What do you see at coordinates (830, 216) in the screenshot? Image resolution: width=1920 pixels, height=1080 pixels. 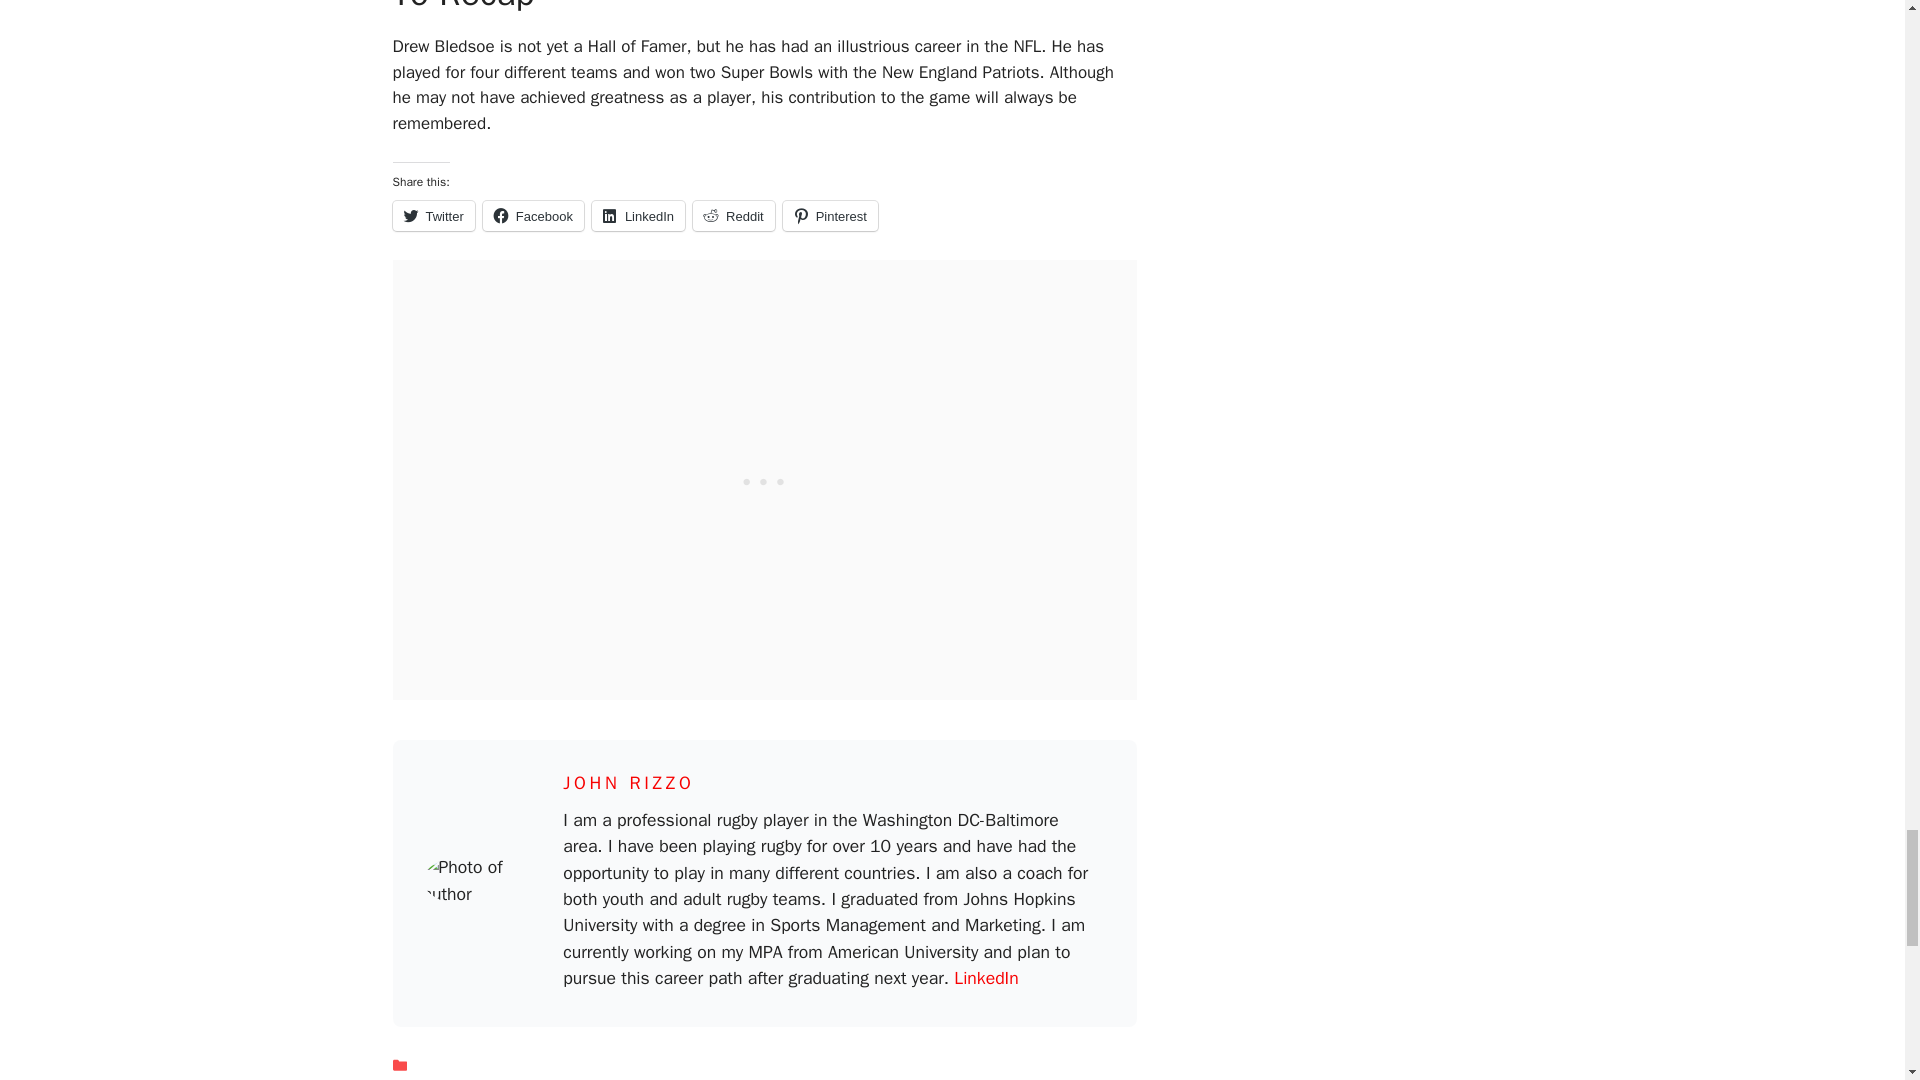 I see `Pinterest` at bounding box center [830, 216].